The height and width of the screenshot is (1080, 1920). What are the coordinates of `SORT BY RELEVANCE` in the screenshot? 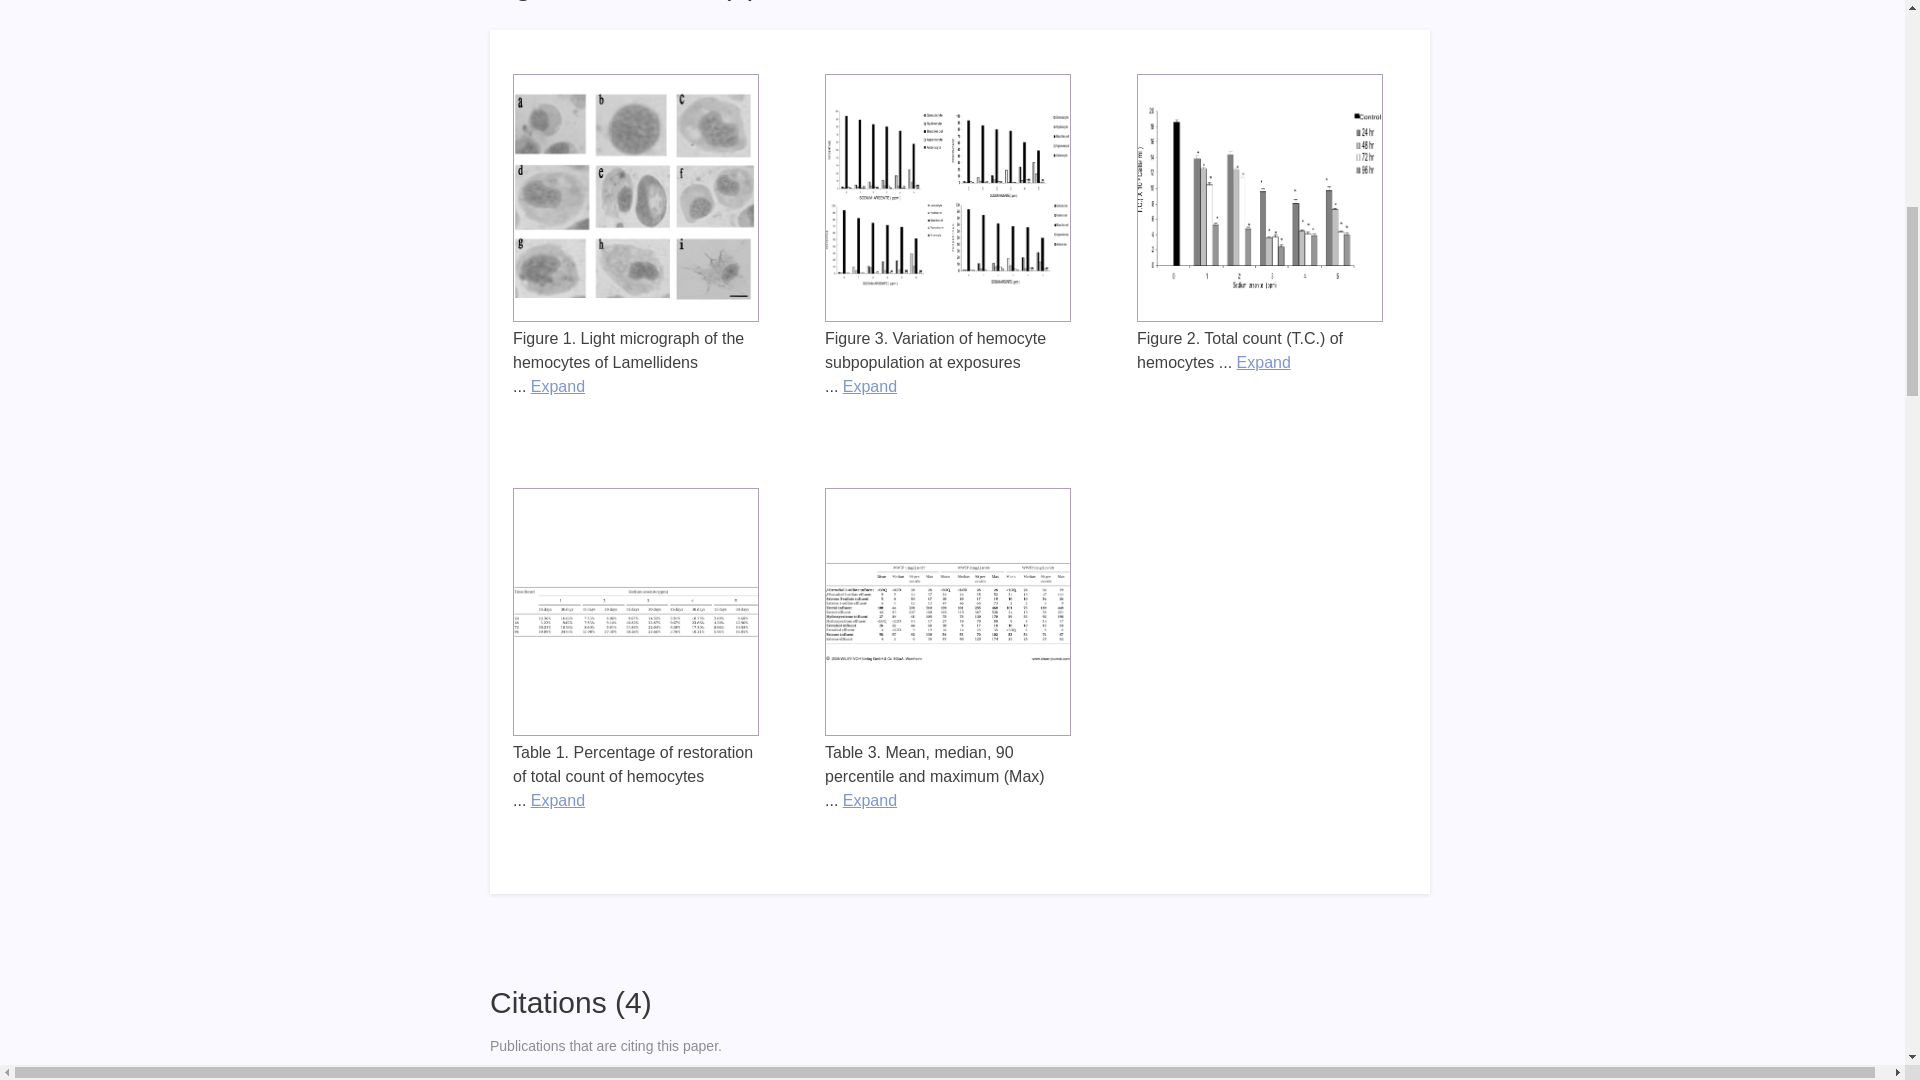 It's located at (1348, 1074).